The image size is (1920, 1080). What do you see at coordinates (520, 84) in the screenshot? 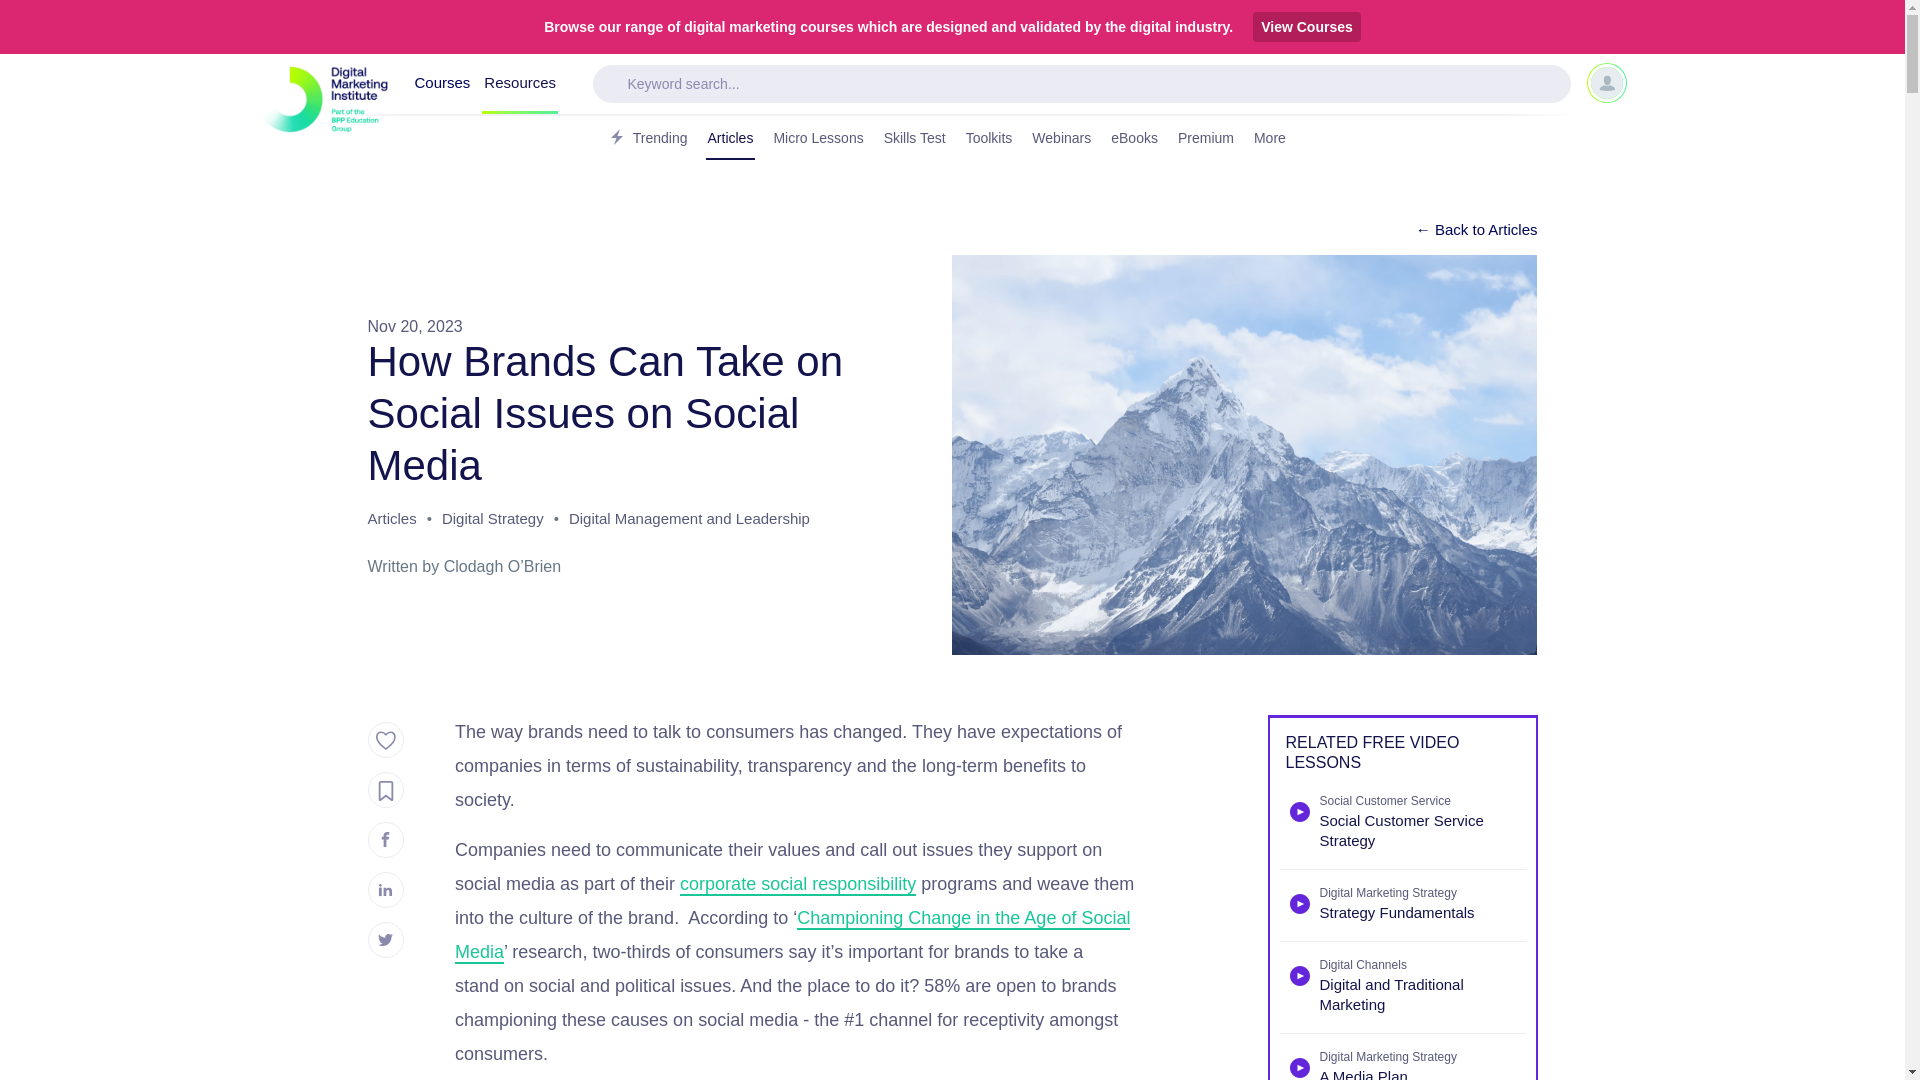
I see `Resources` at bounding box center [520, 84].